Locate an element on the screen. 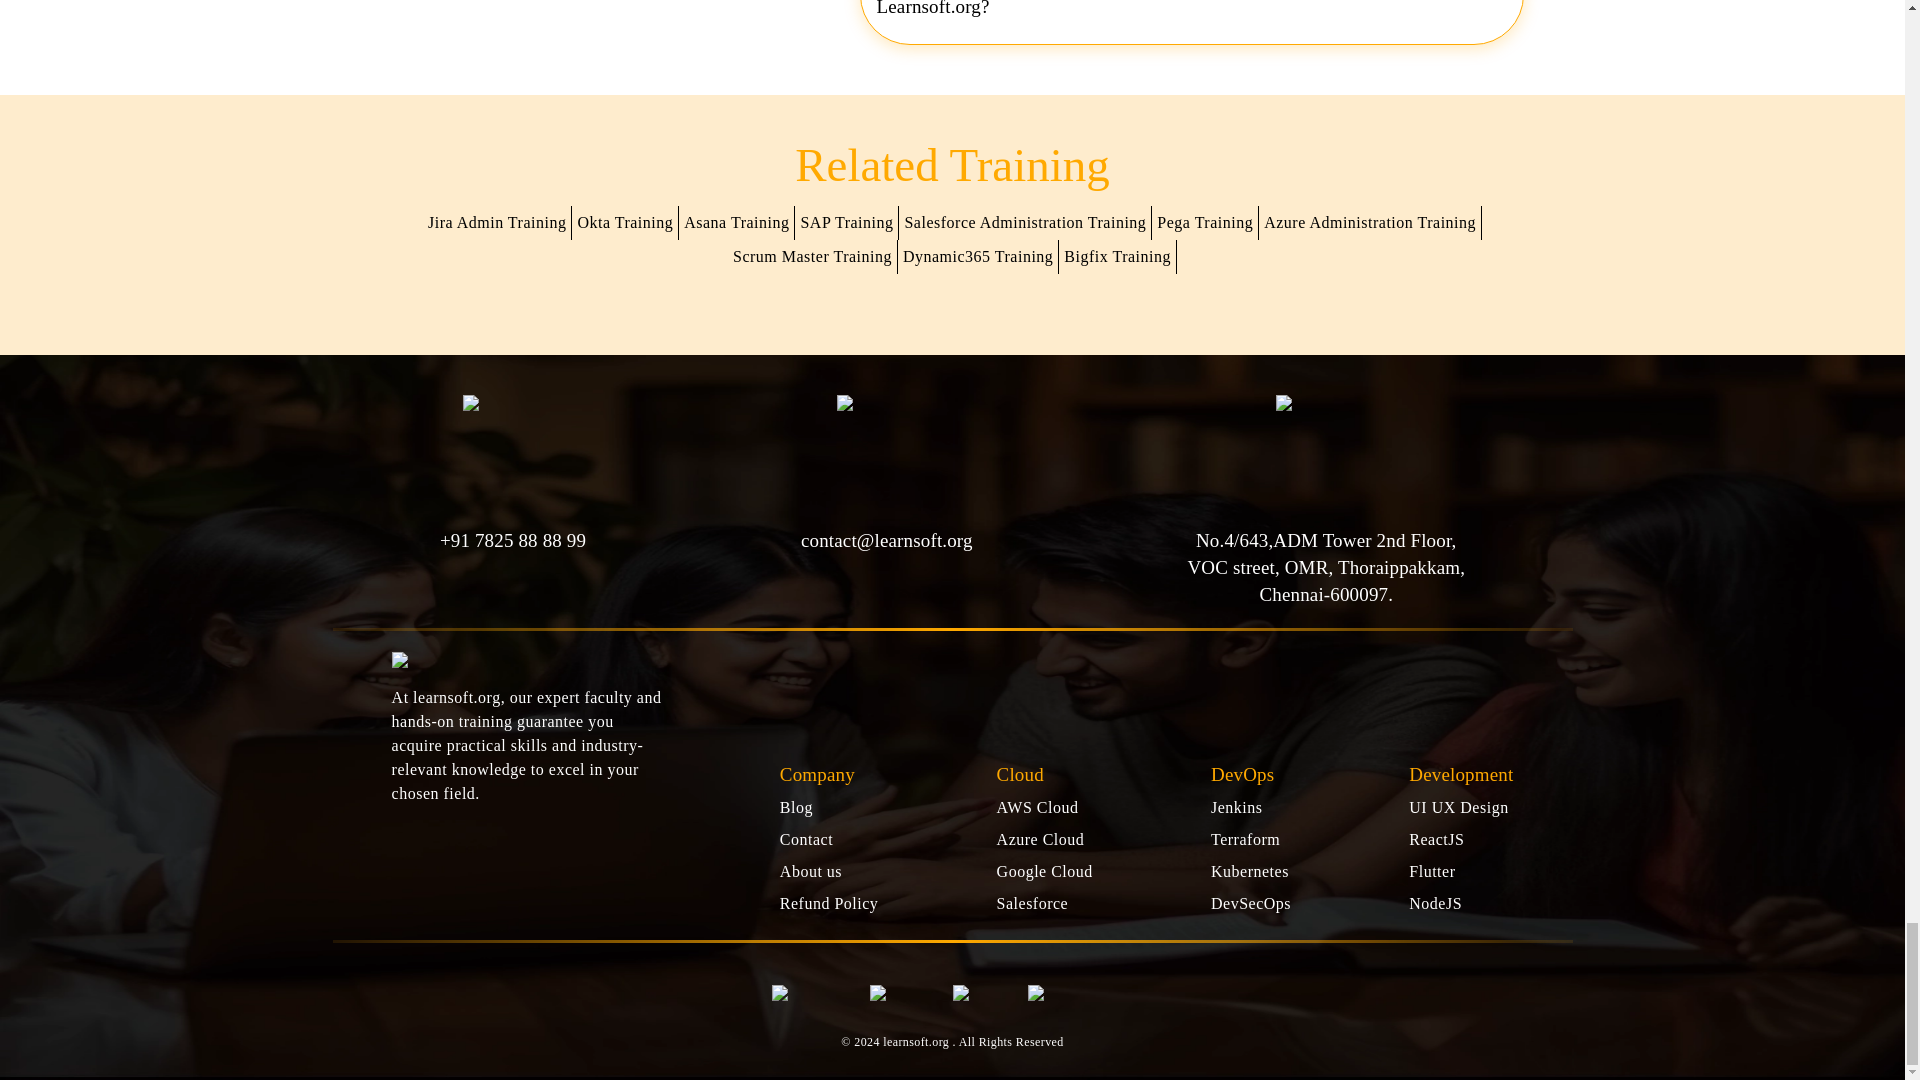 The width and height of the screenshot is (1920, 1080). Asana Training is located at coordinates (736, 222).